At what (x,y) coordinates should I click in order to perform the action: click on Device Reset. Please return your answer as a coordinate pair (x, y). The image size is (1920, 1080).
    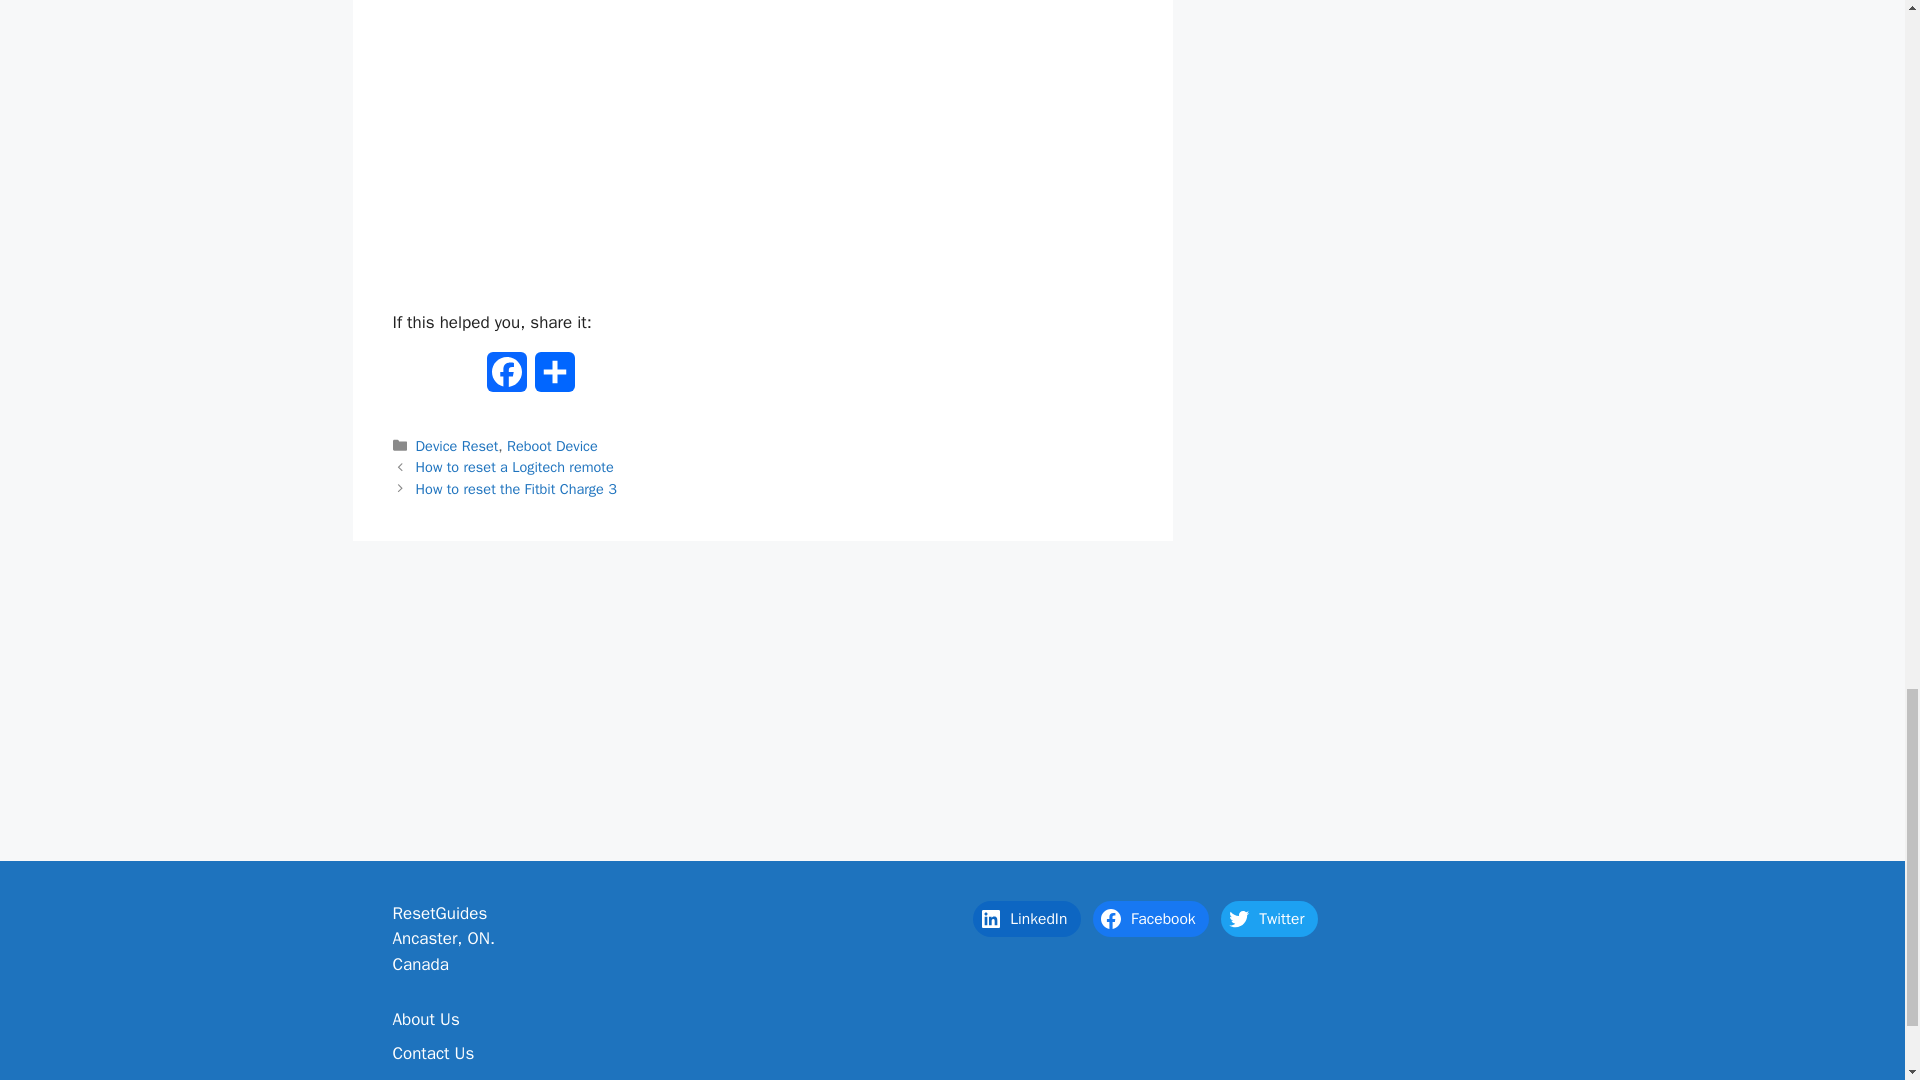
    Looking at the image, I should click on (458, 446).